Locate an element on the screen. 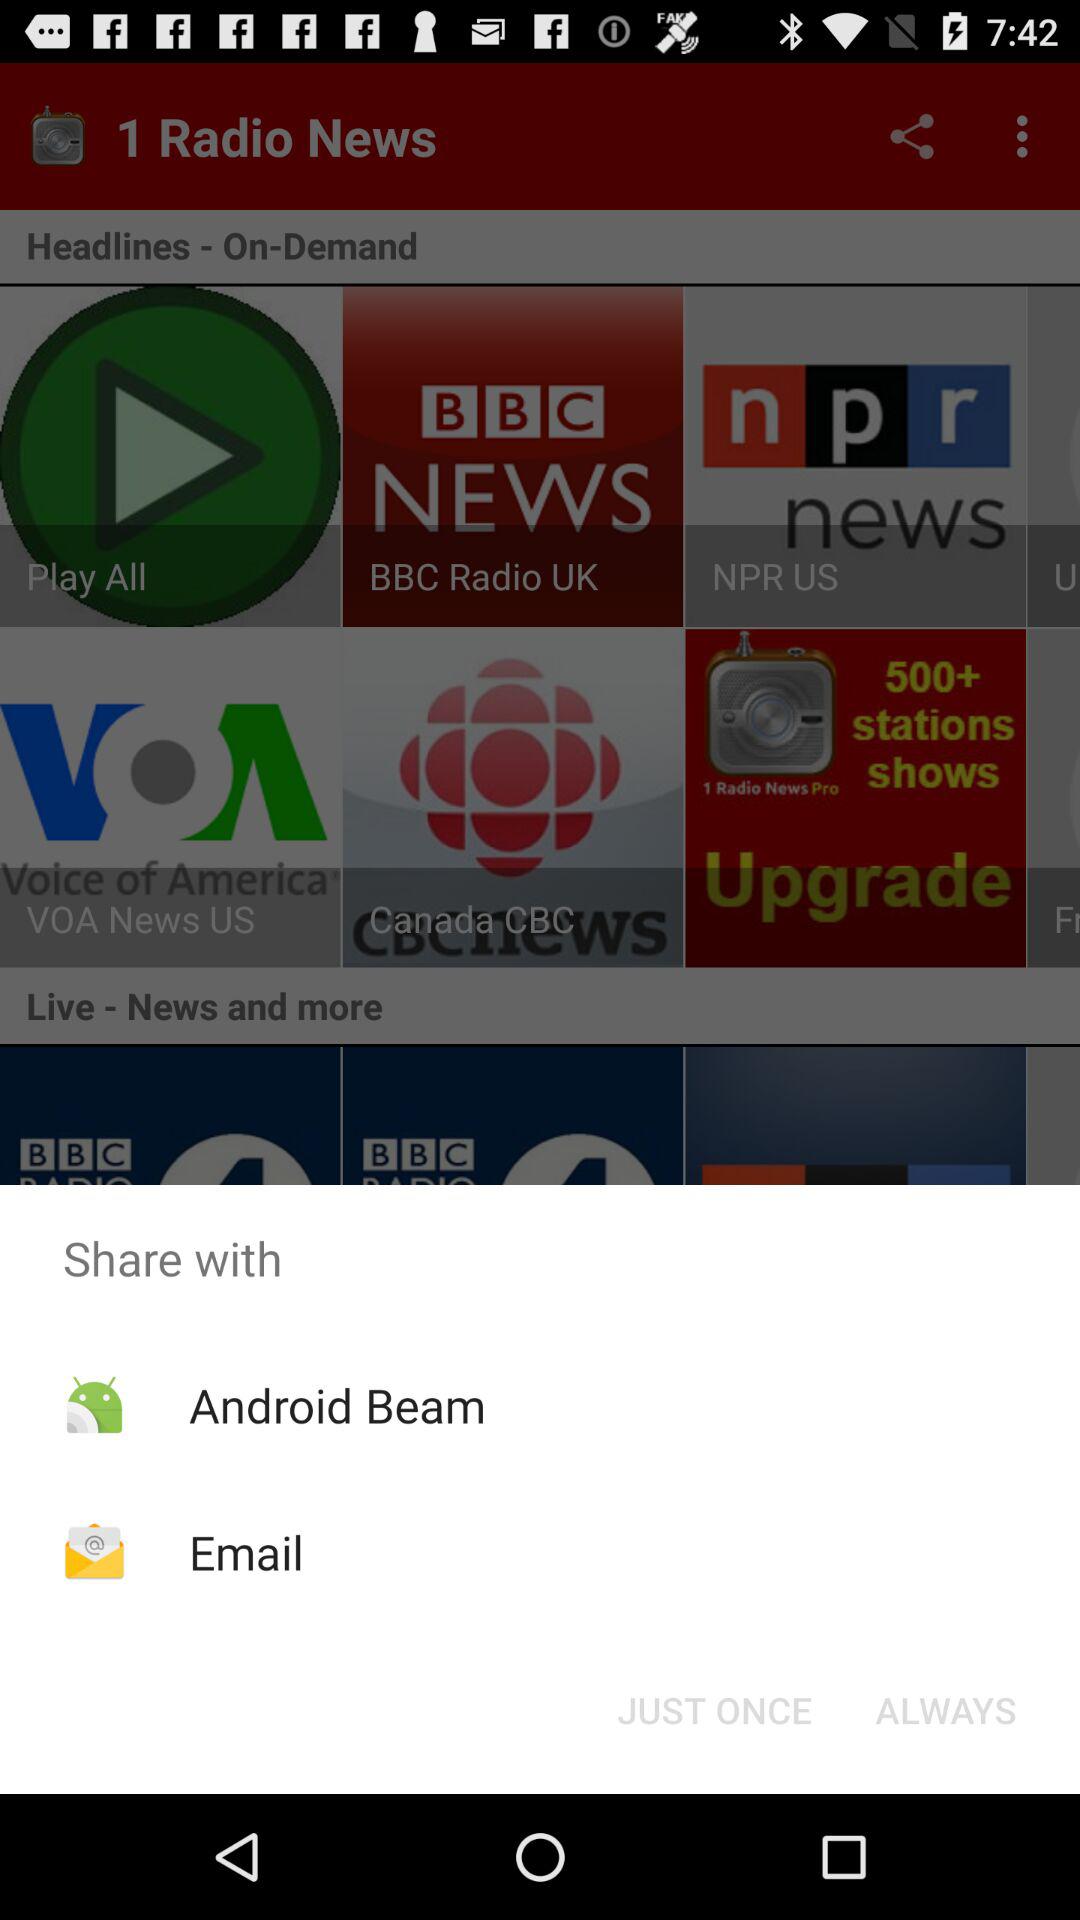 The image size is (1080, 1920). choose icon below the share with app is located at coordinates (946, 1710).